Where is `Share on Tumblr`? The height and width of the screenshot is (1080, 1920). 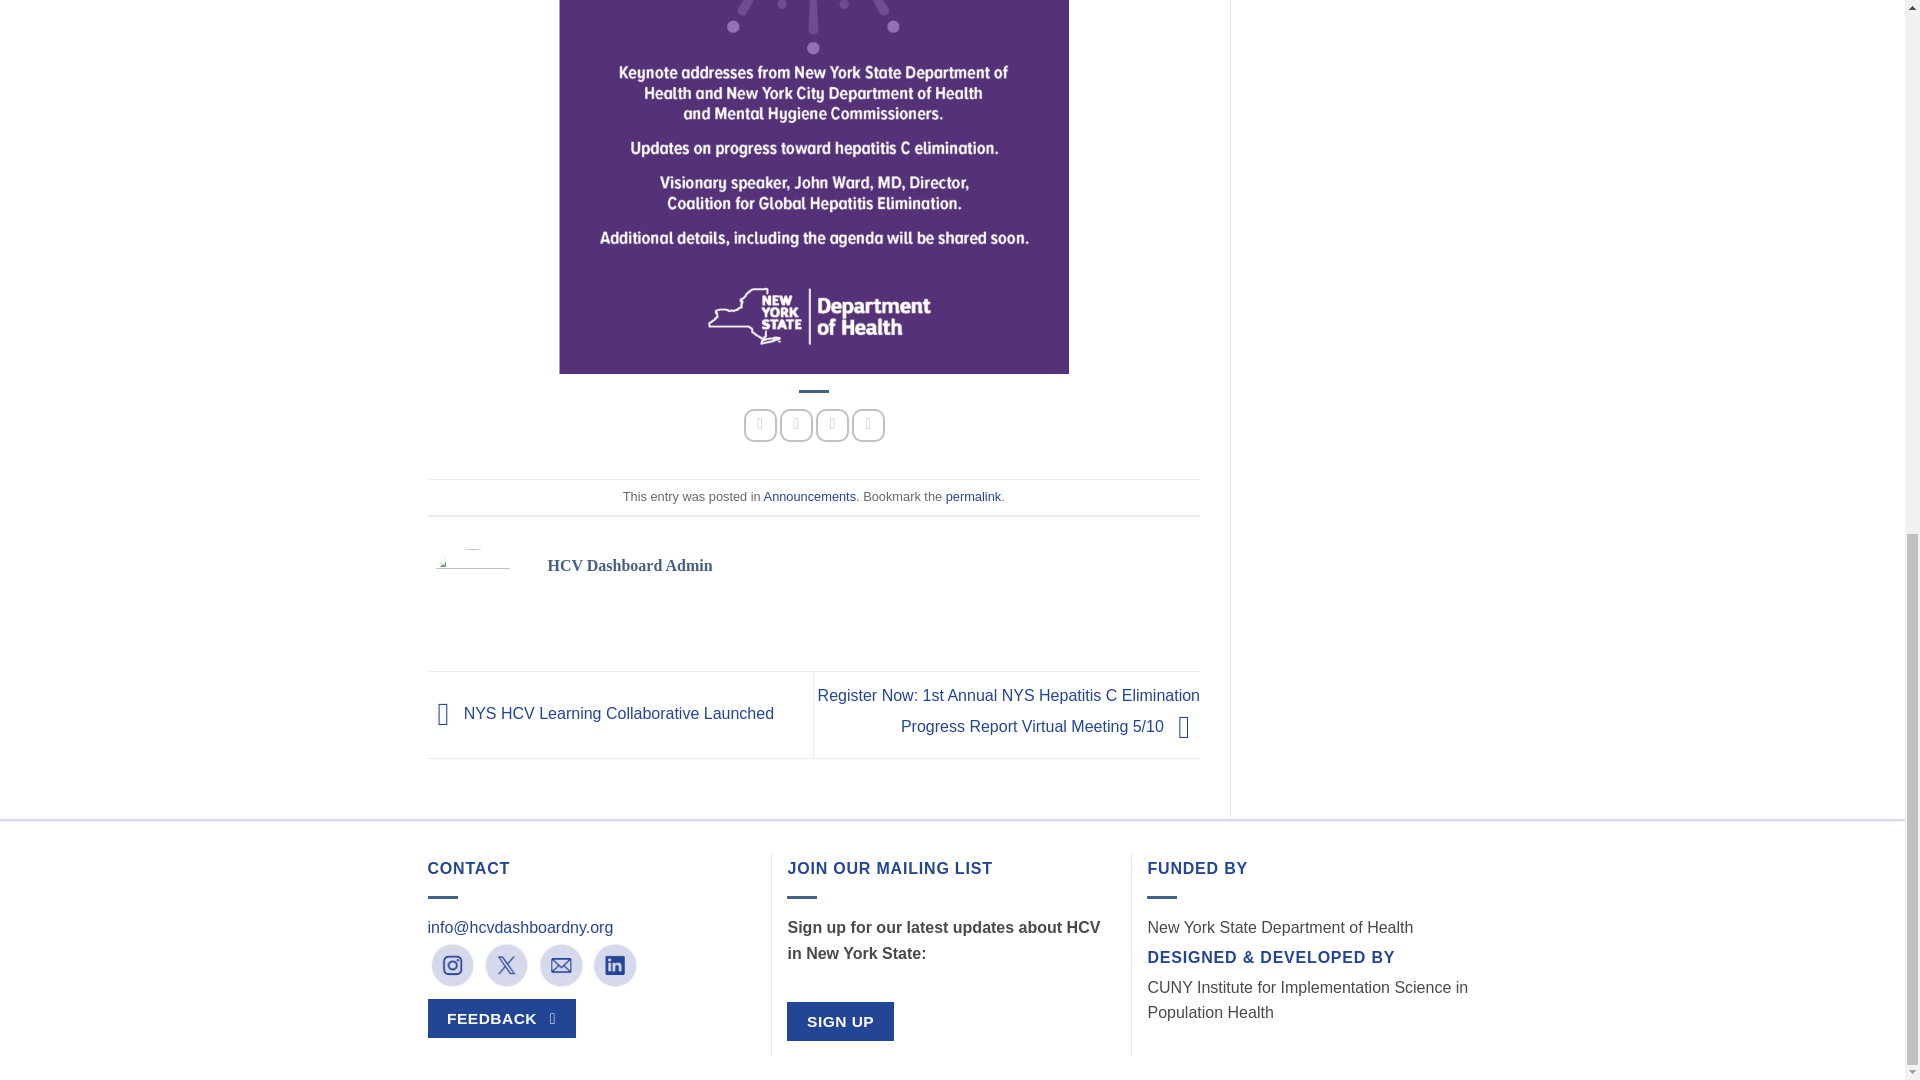 Share on Tumblr is located at coordinates (868, 425).